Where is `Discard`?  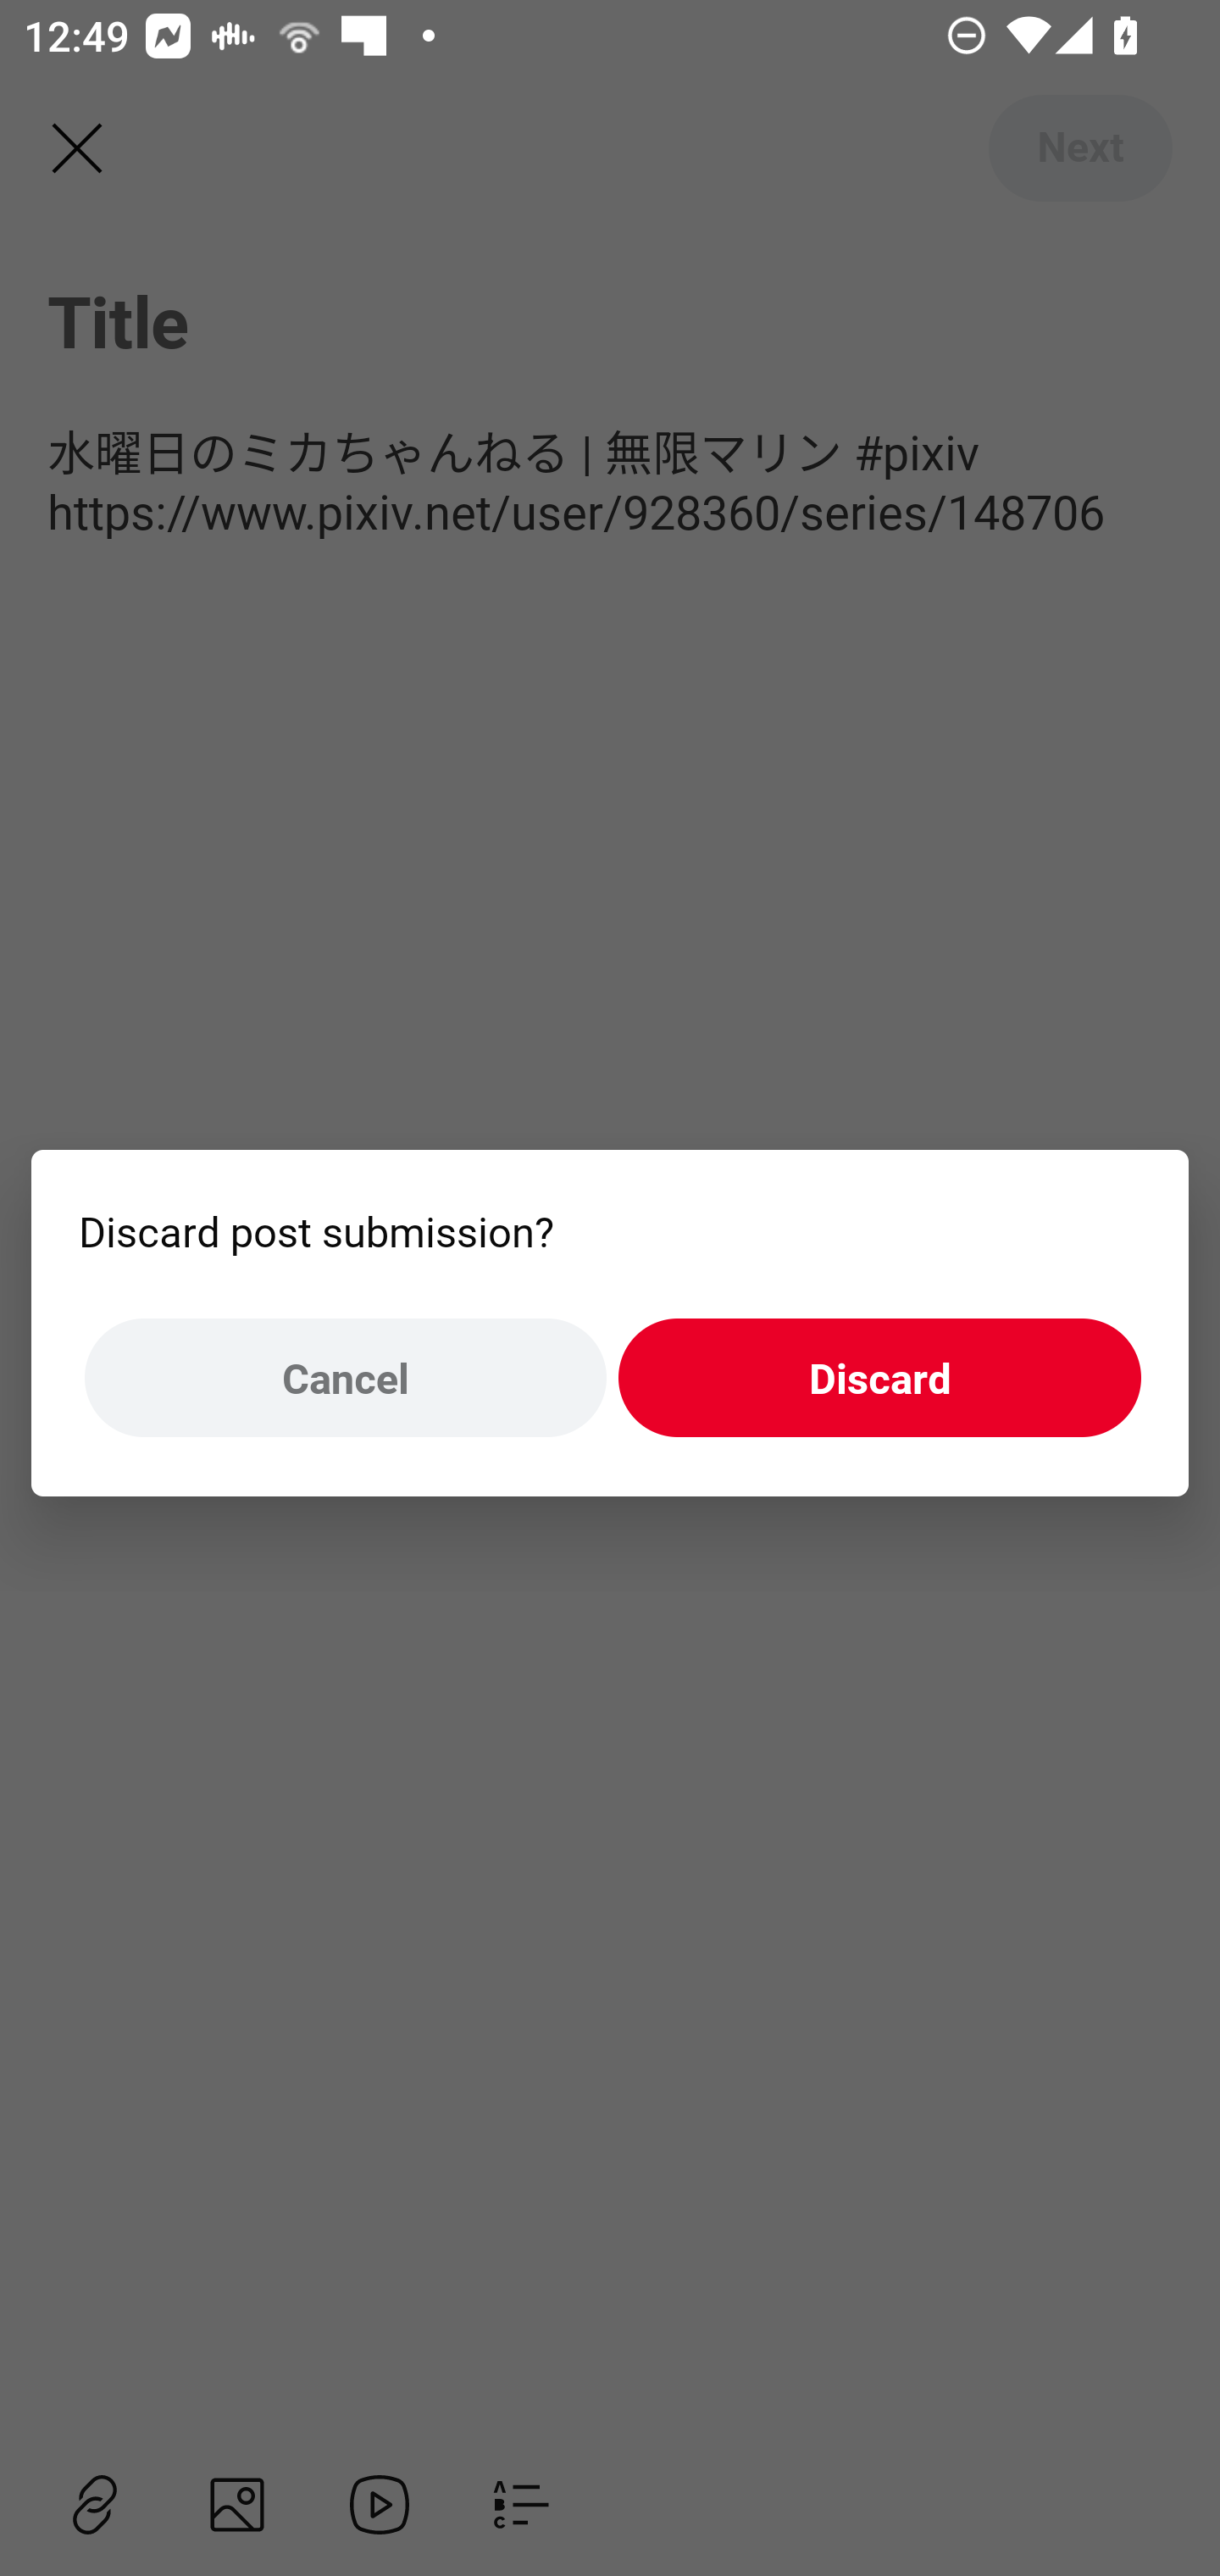 Discard is located at coordinates (879, 1378).